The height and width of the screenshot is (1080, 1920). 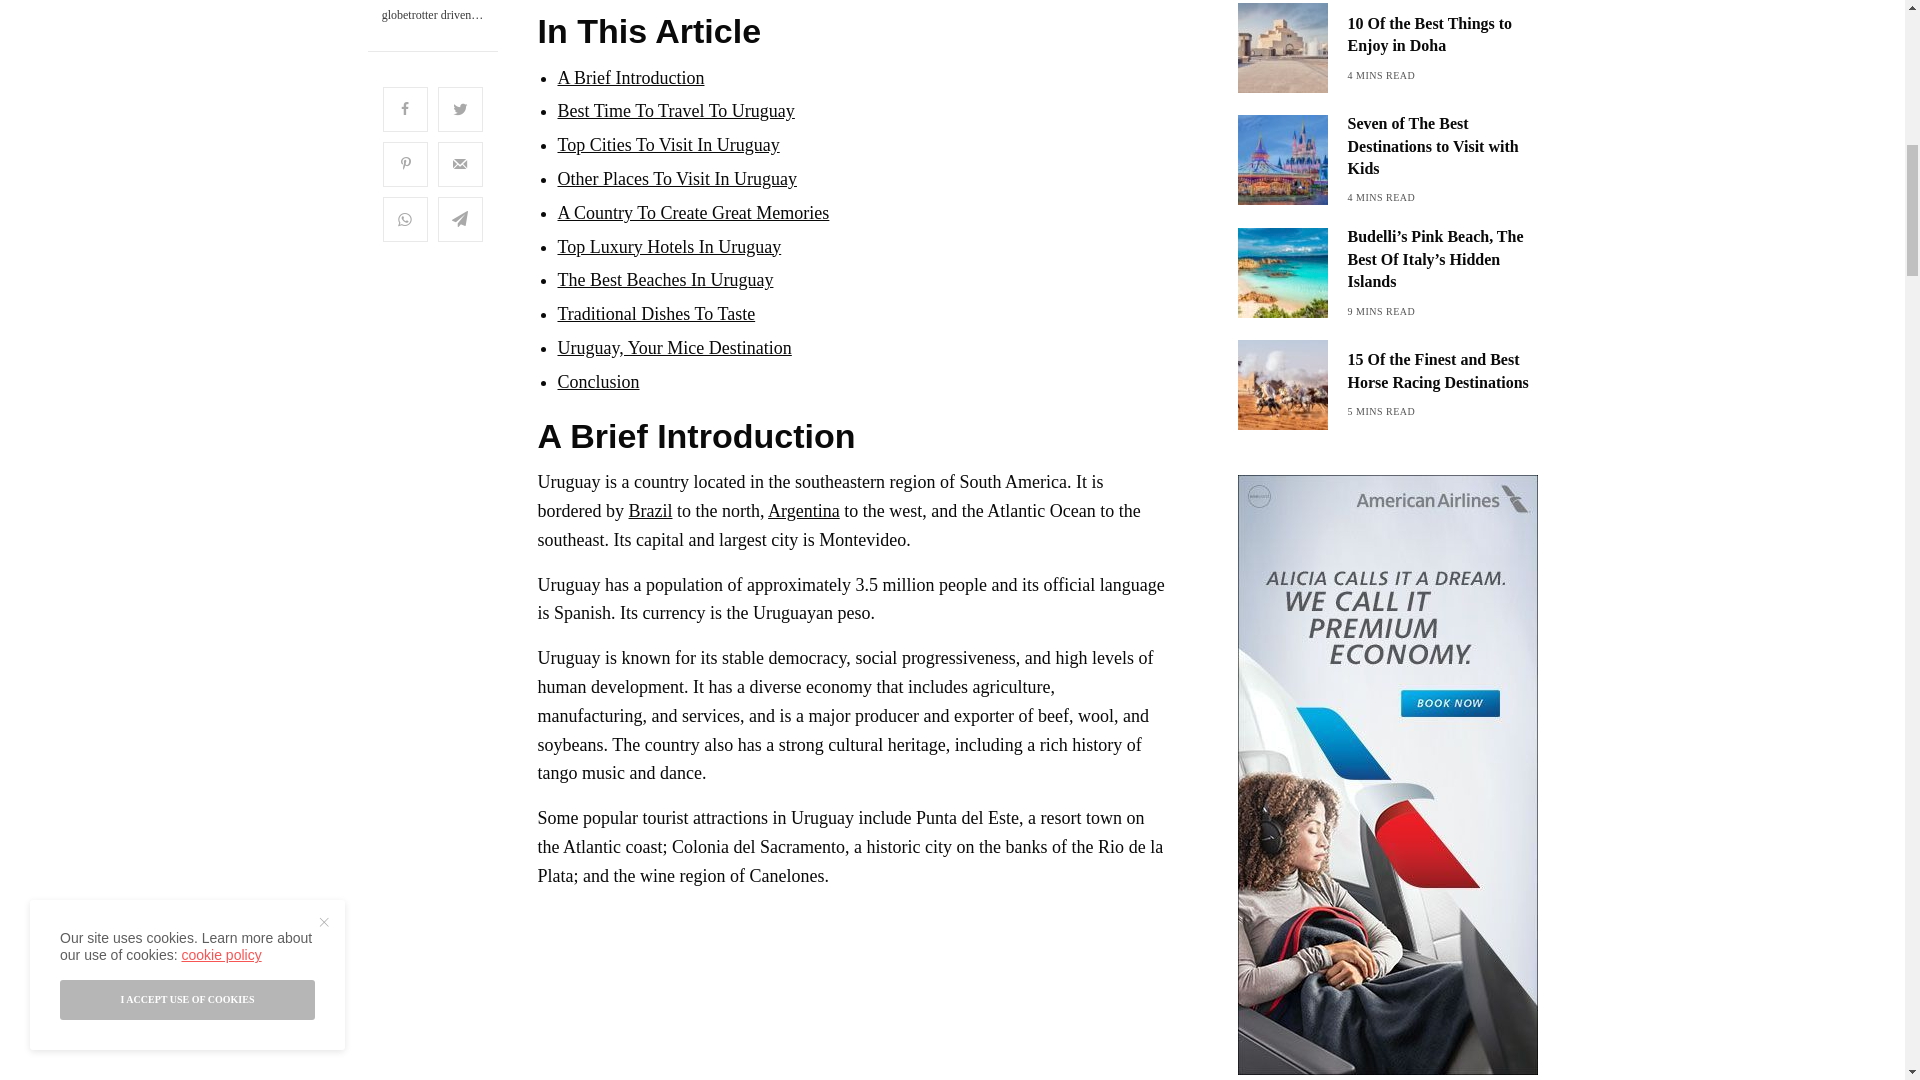 What do you see at coordinates (804, 510) in the screenshot?
I see `Argentina` at bounding box center [804, 510].